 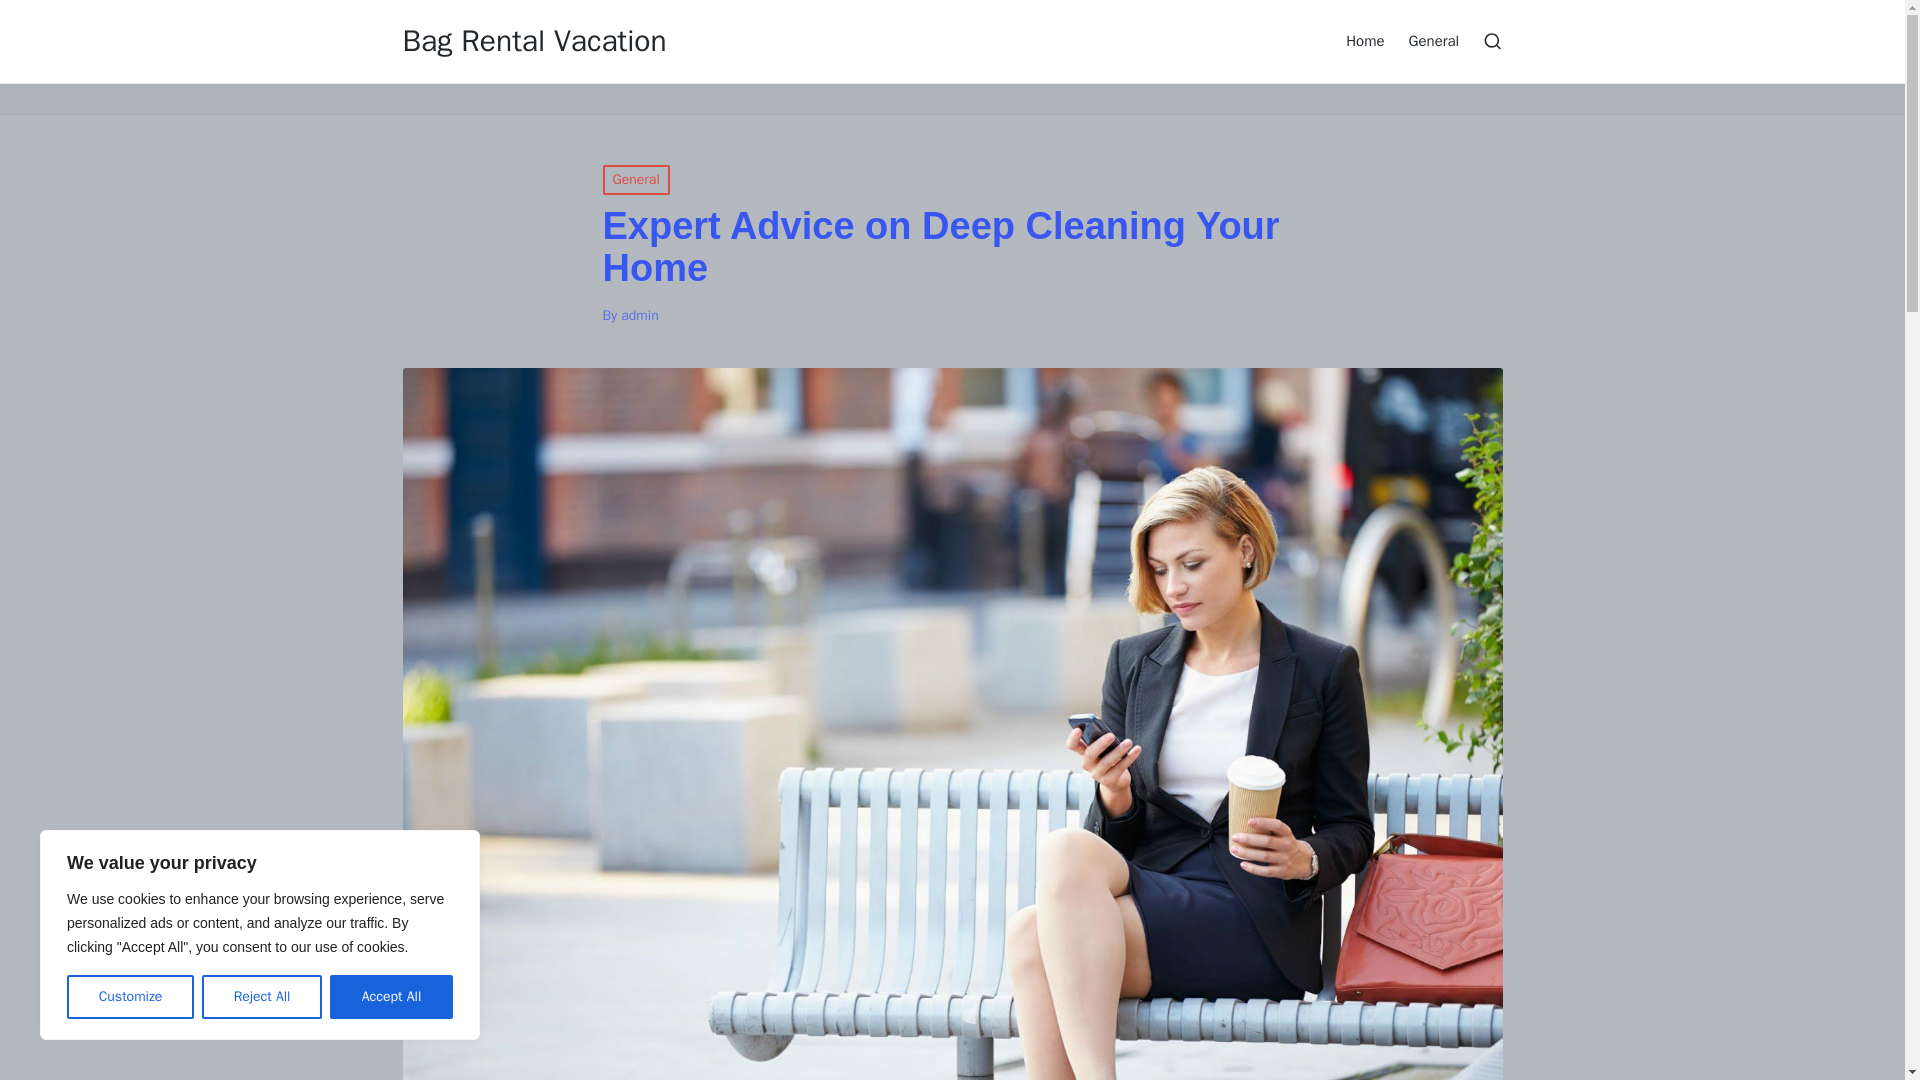 I want to click on Accept All, so click(x=392, y=997).